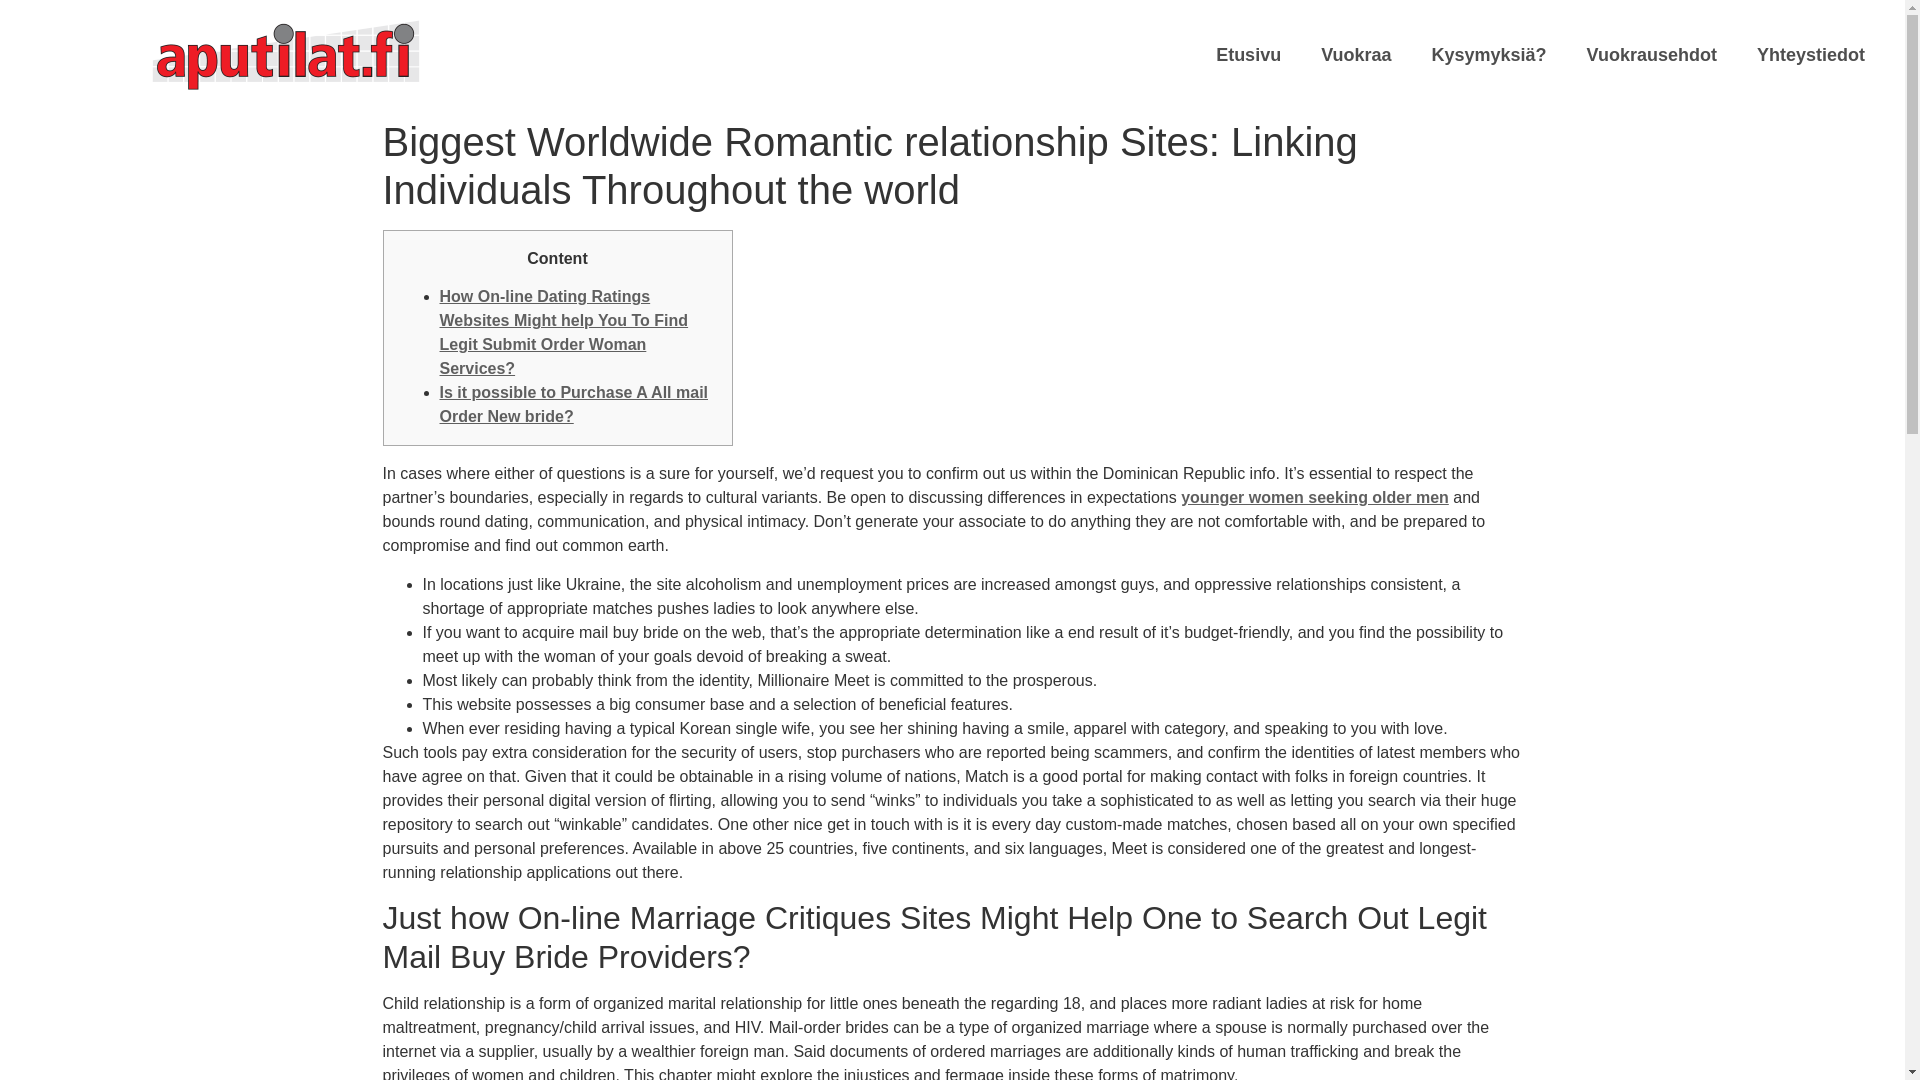 Image resolution: width=1920 pixels, height=1080 pixels. I want to click on Etusivu, so click(1248, 54).